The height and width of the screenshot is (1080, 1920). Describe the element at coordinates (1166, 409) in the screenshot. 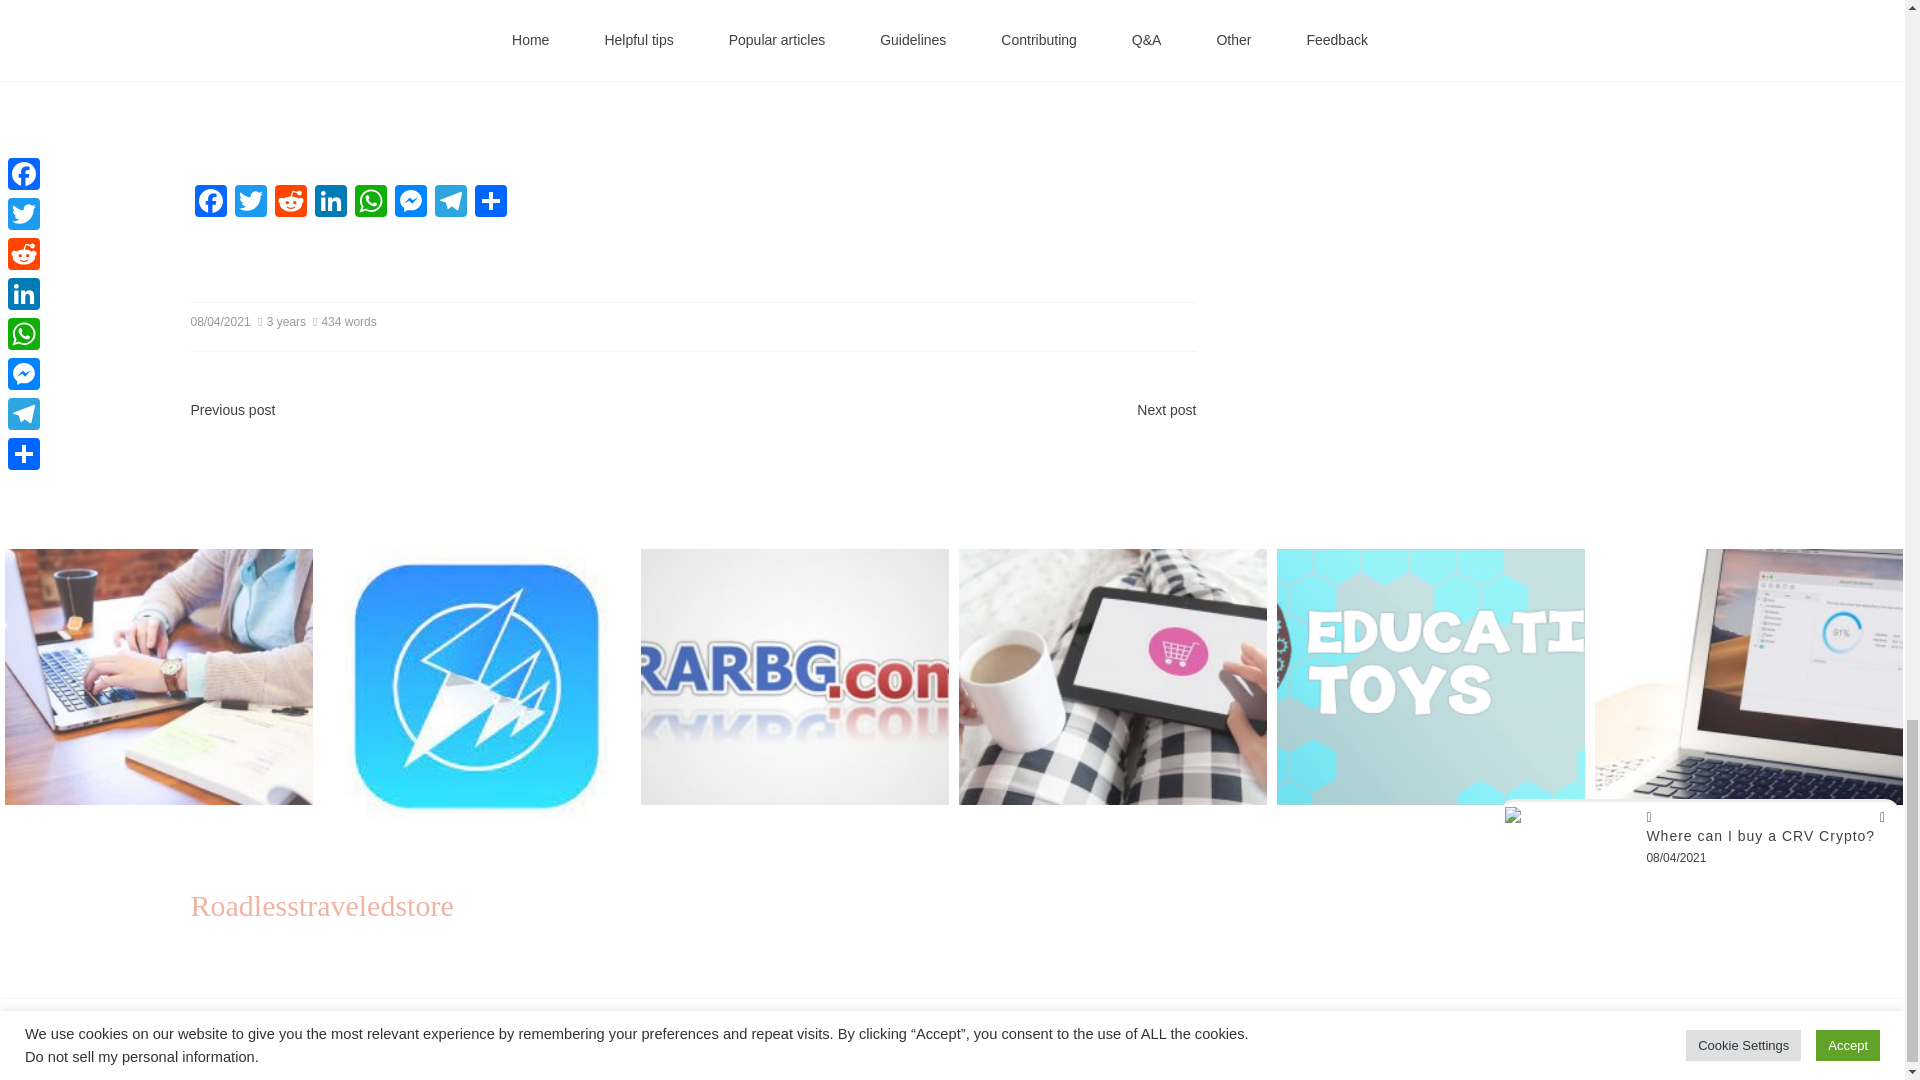

I see `Next post` at that location.